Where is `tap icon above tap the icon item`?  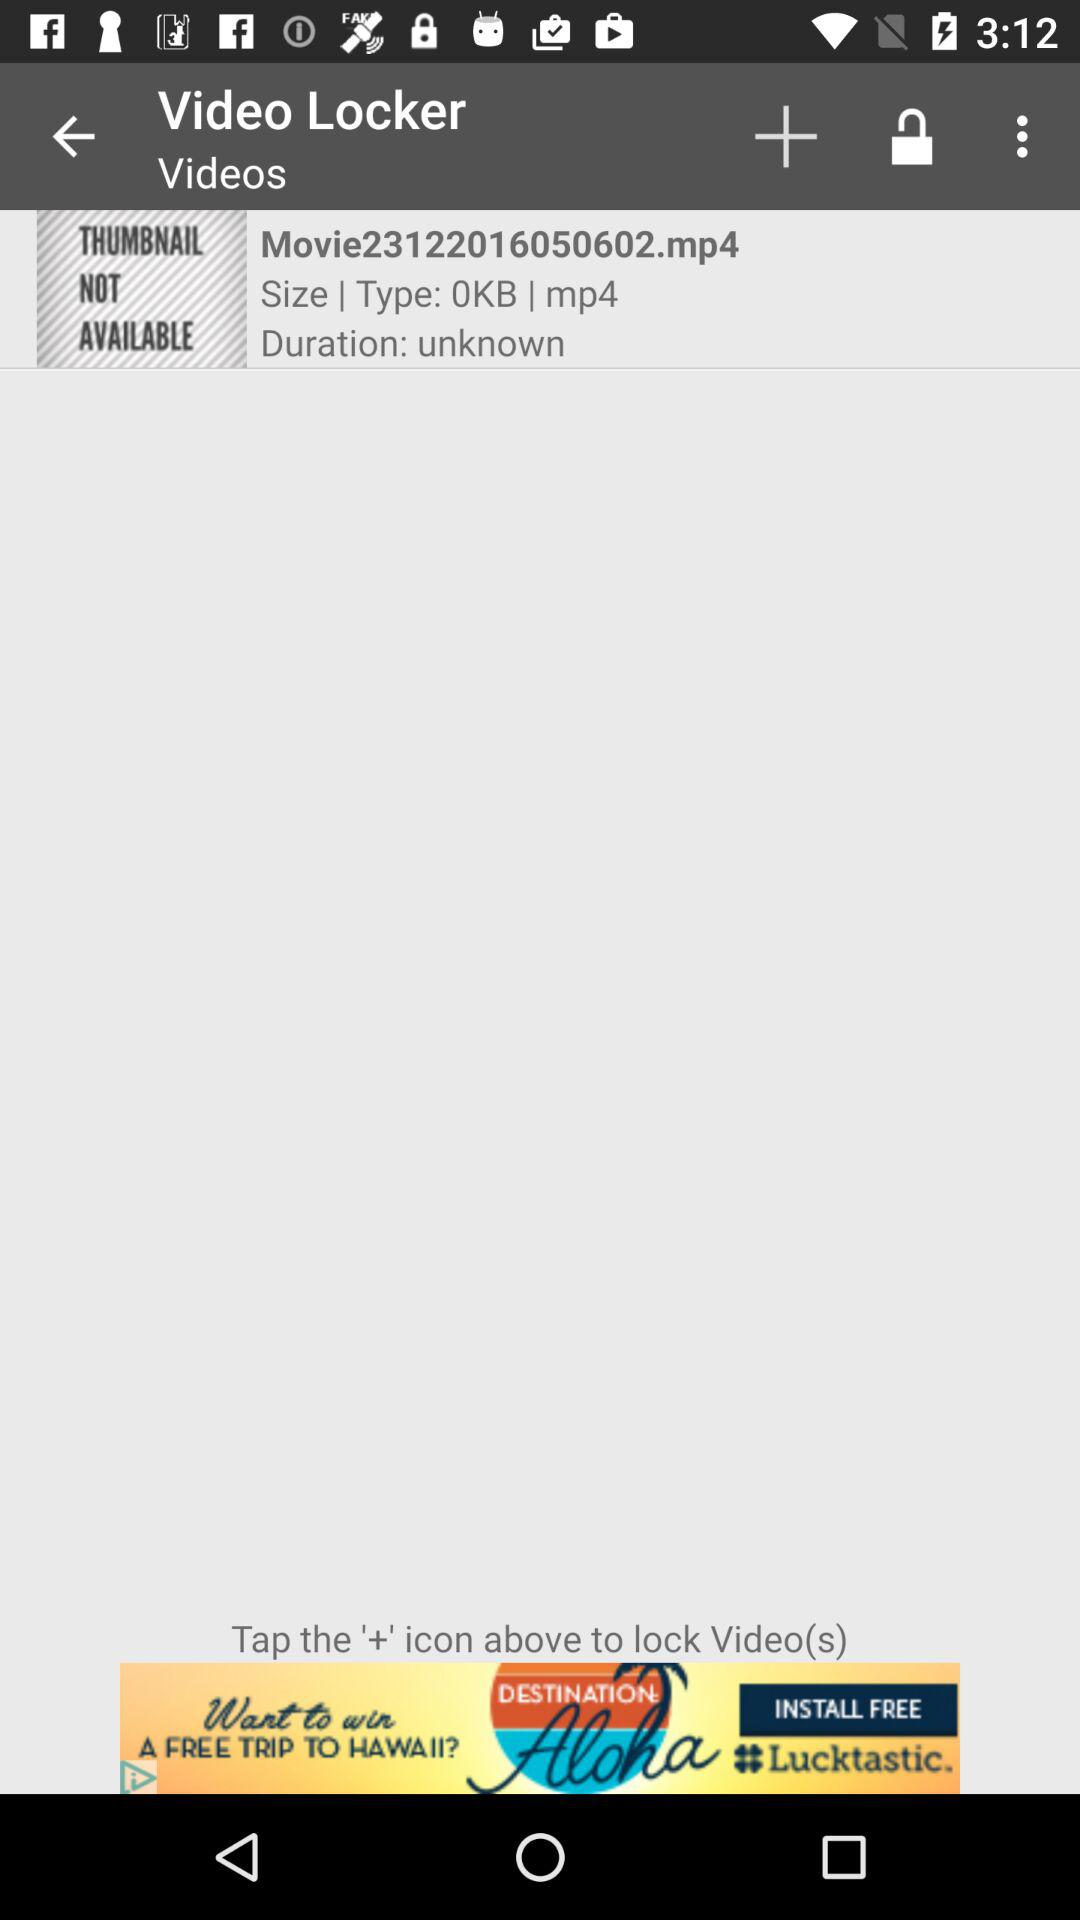 tap icon above tap the icon item is located at coordinates (141, 288).